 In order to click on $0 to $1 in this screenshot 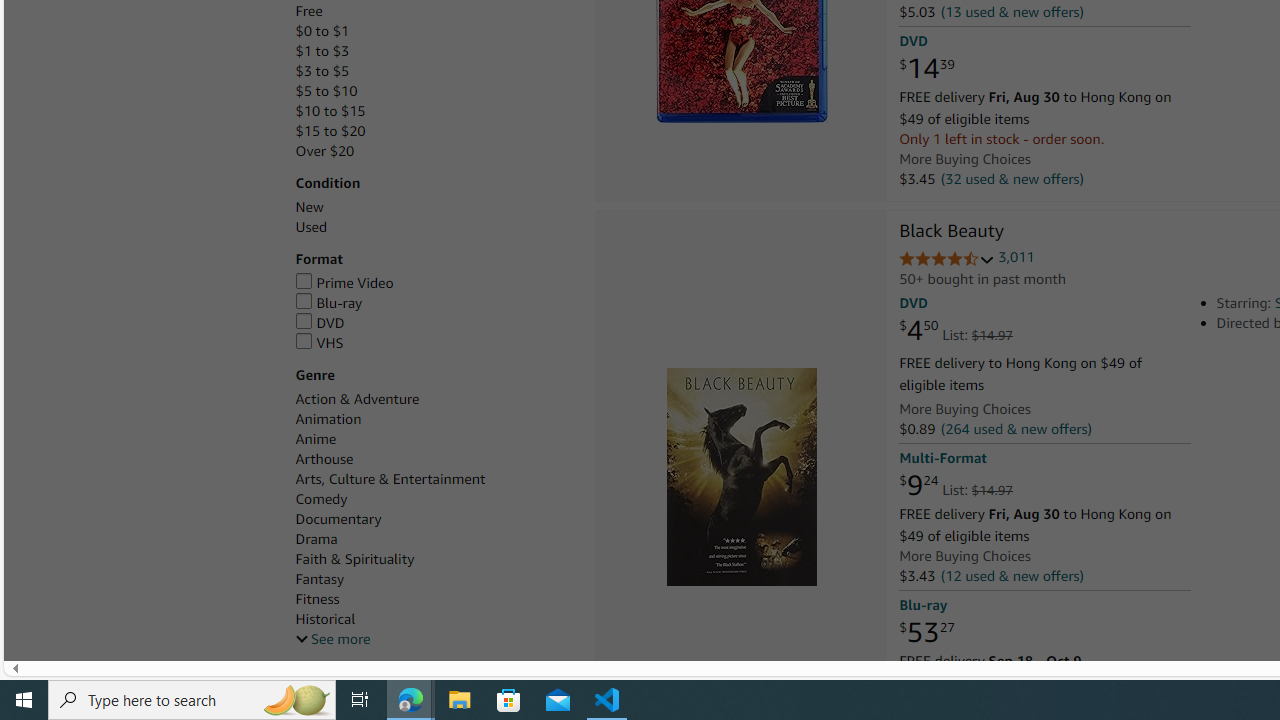, I will do `click(322, 32)`.